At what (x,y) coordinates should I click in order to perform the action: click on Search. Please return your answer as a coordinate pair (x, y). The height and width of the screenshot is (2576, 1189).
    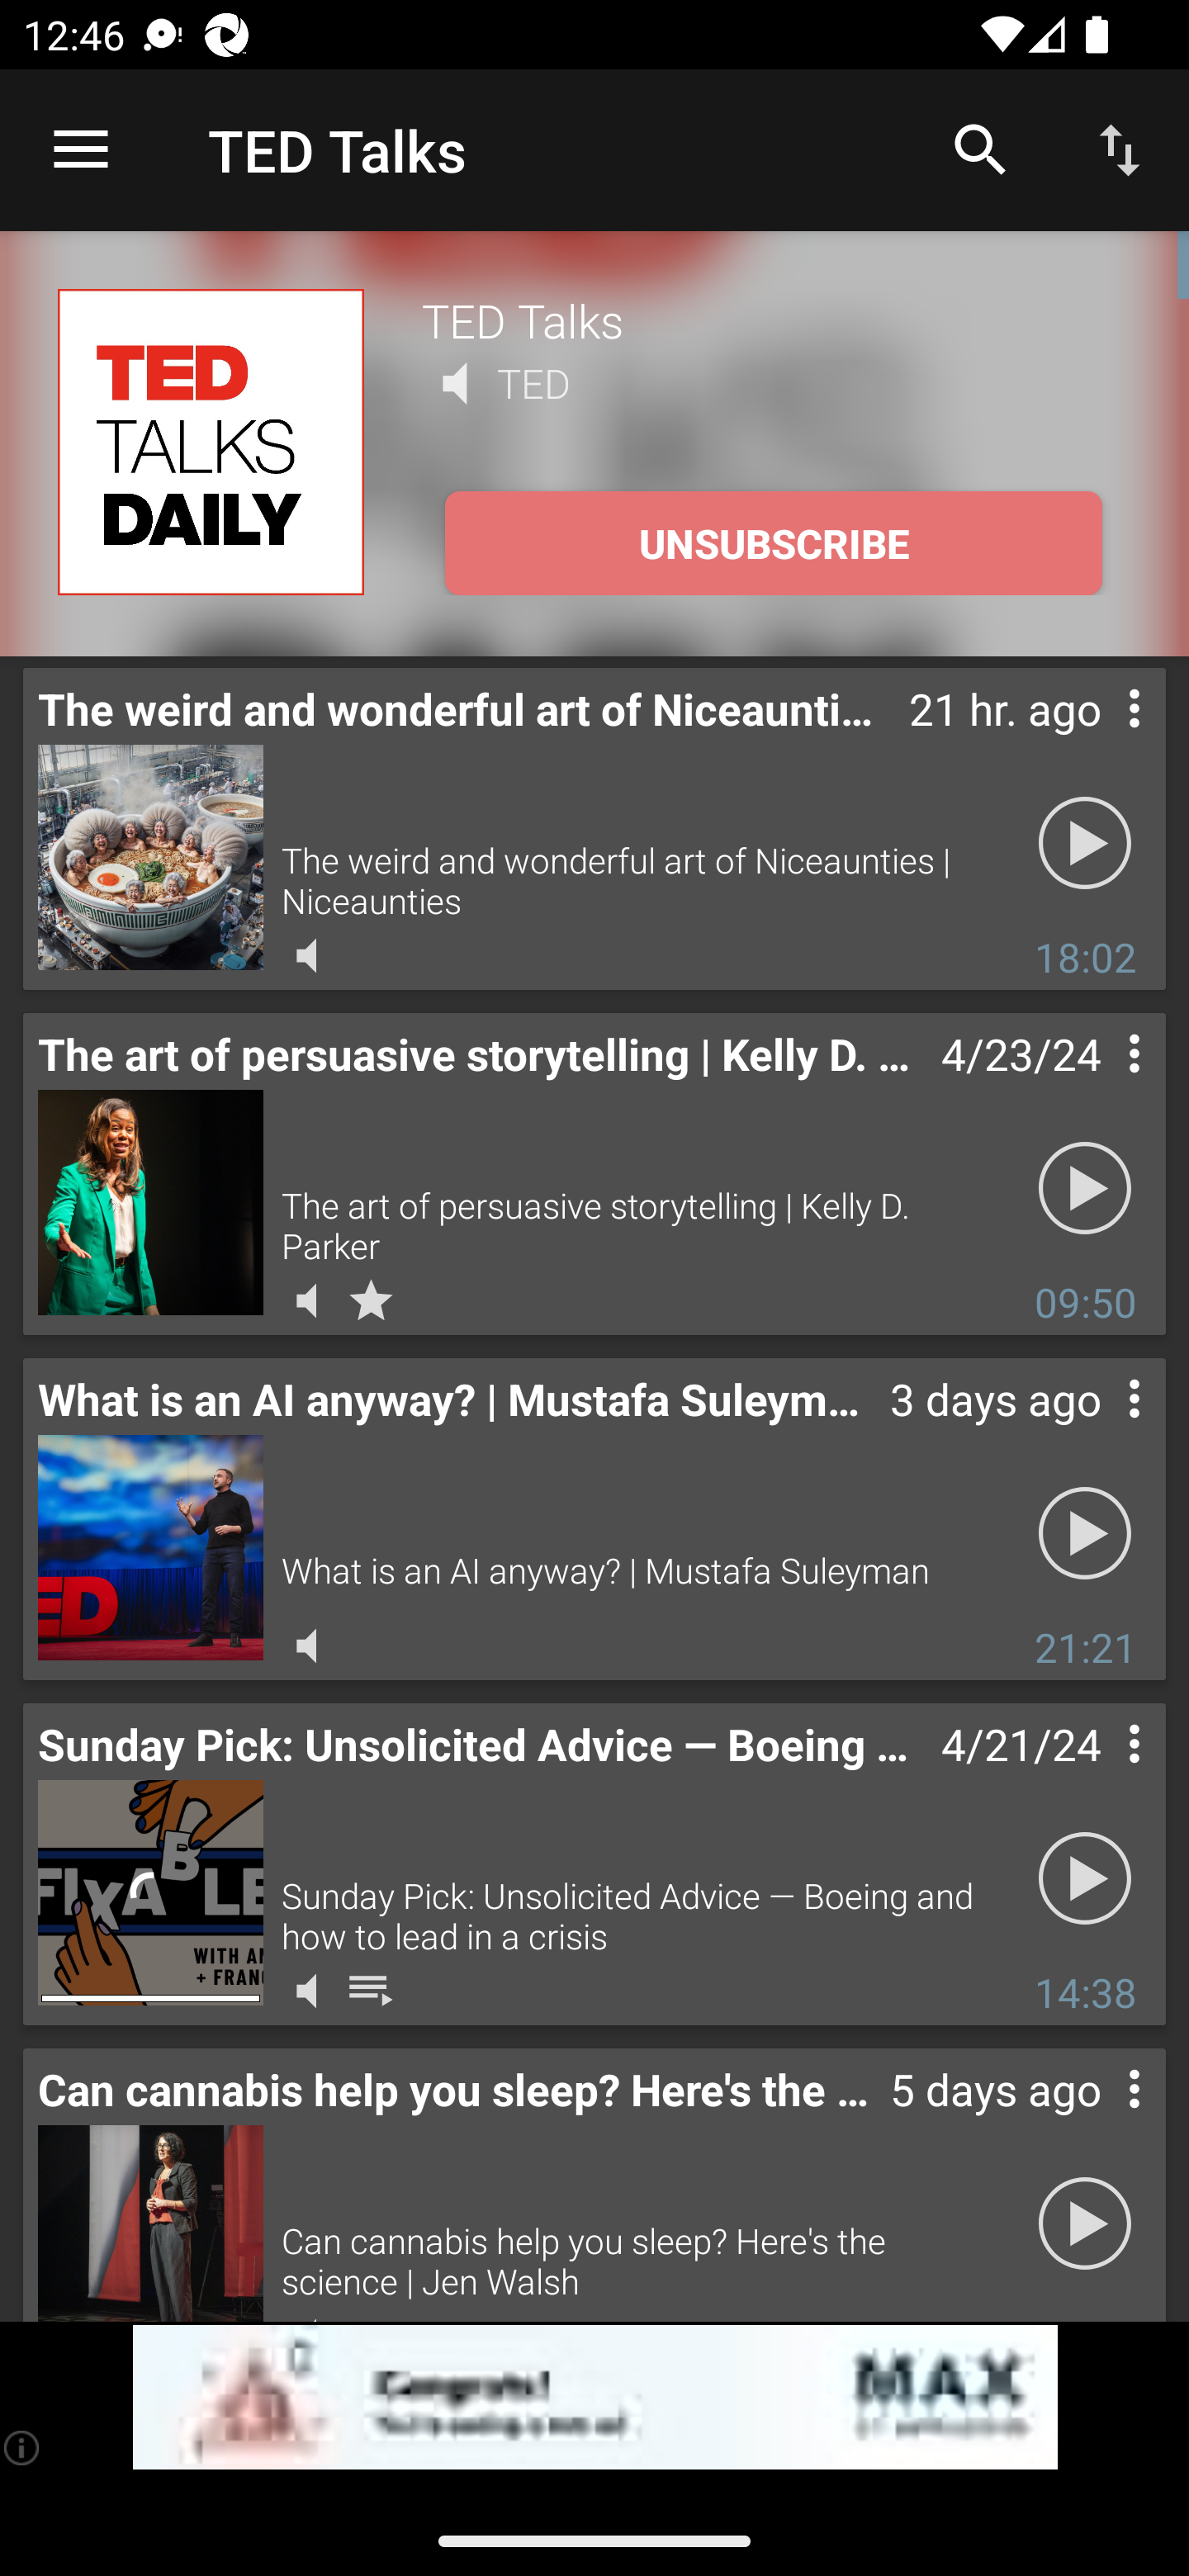
    Looking at the image, I should click on (981, 149).